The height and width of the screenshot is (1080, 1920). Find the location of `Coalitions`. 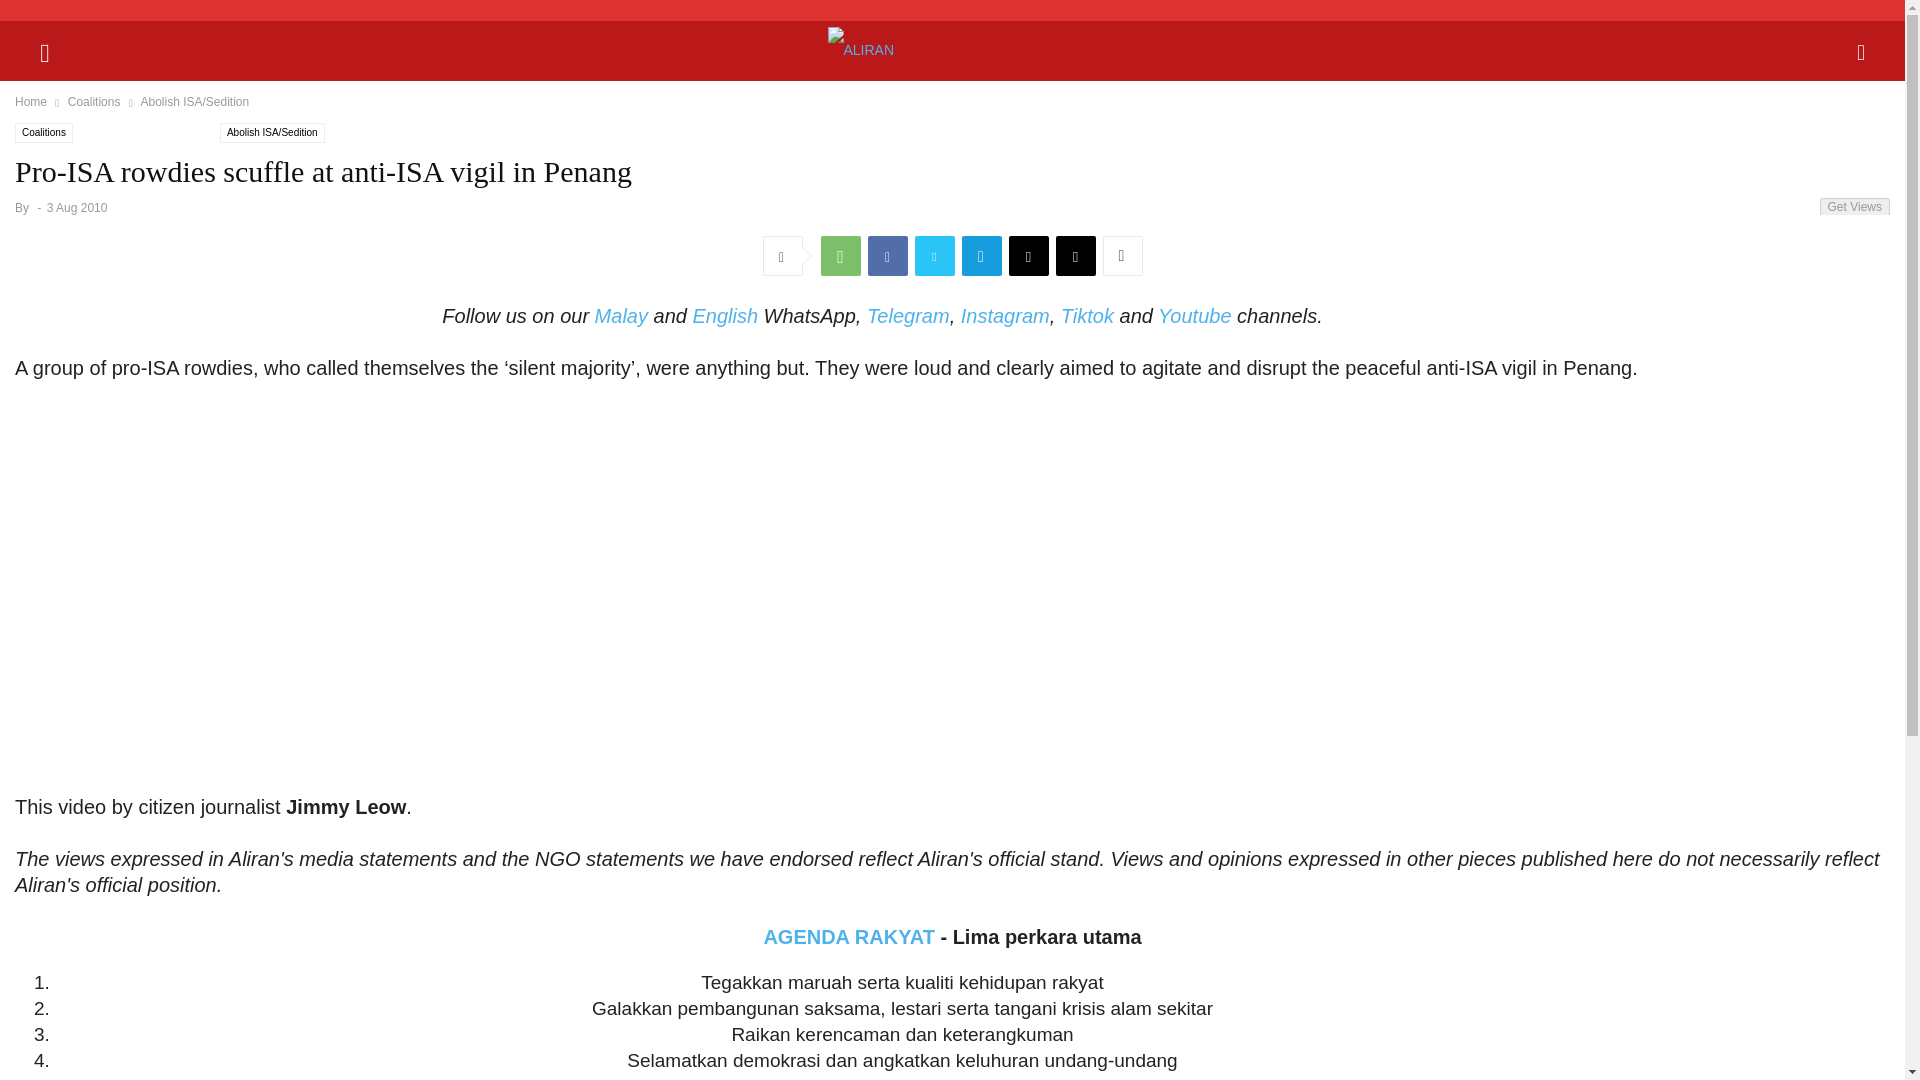

Coalitions is located at coordinates (94, 102).